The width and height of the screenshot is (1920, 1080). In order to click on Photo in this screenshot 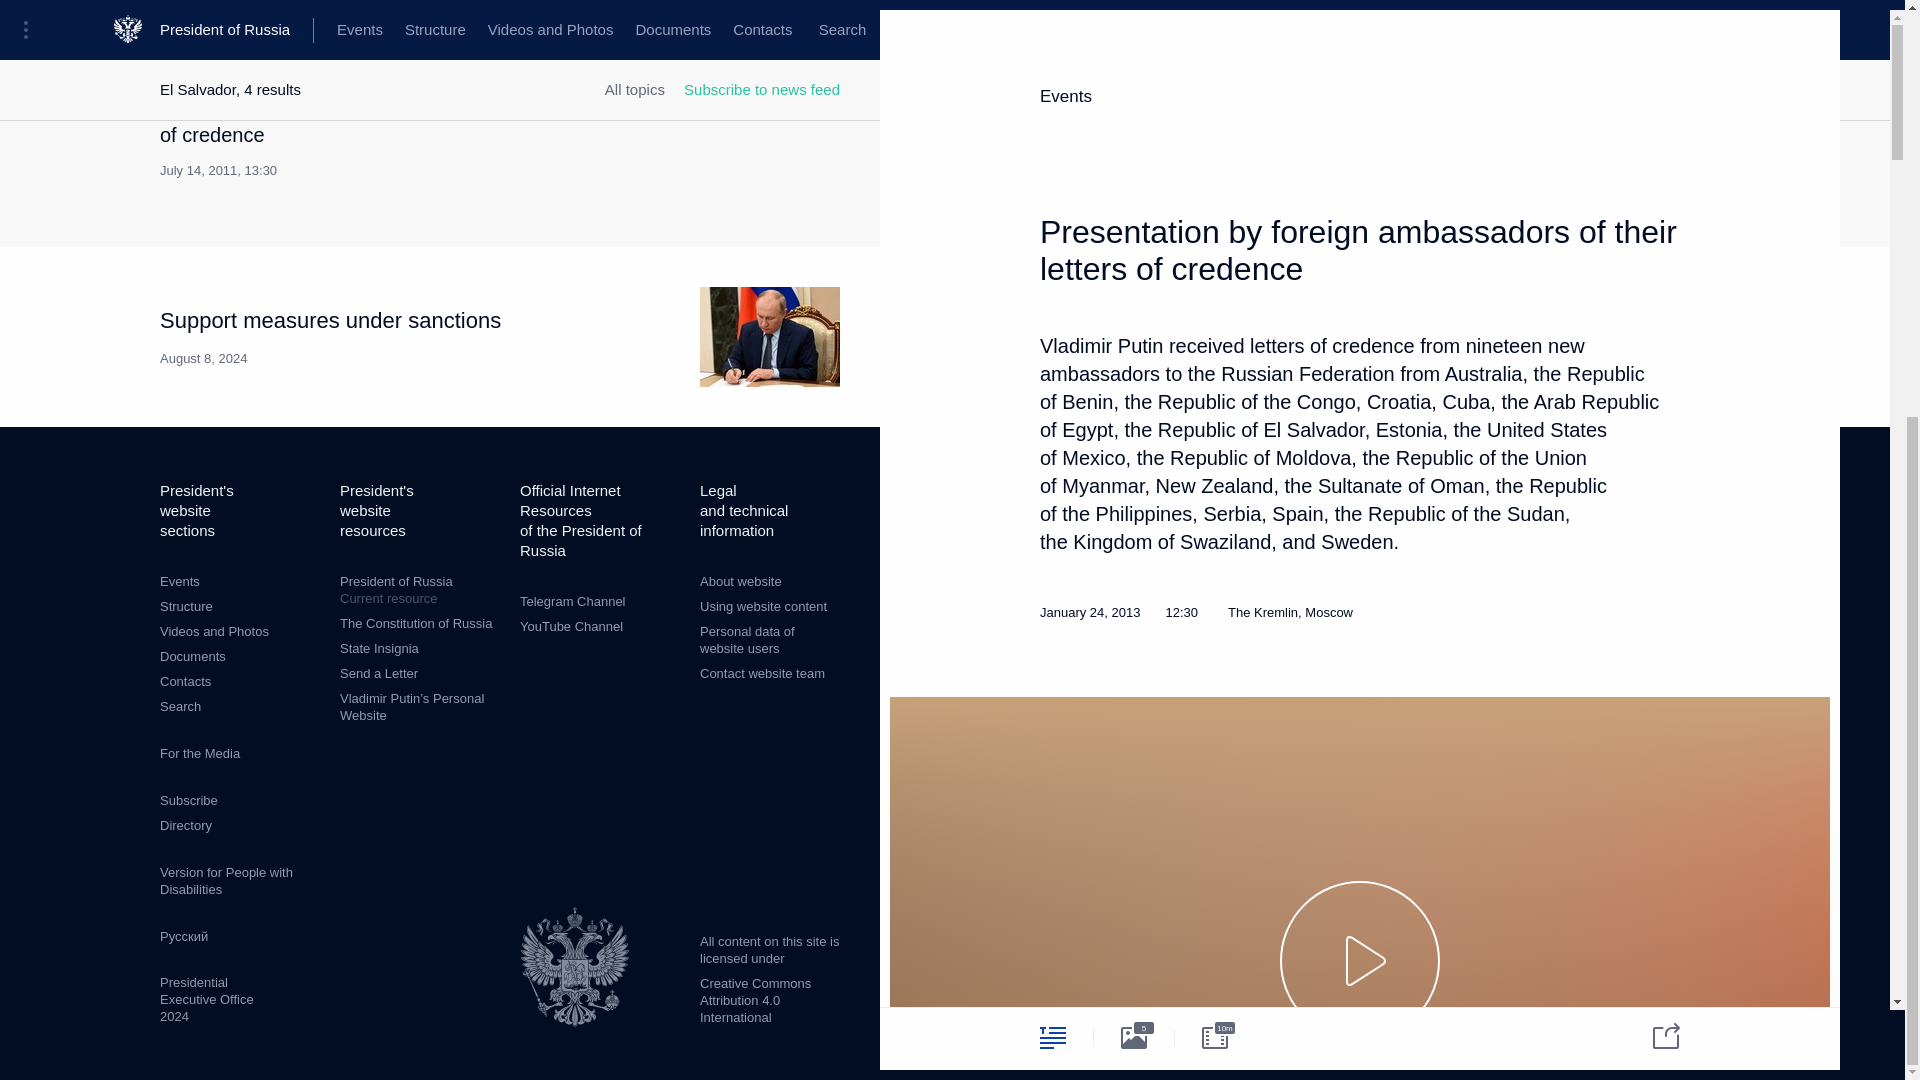, I will do `click(419, 590)`.